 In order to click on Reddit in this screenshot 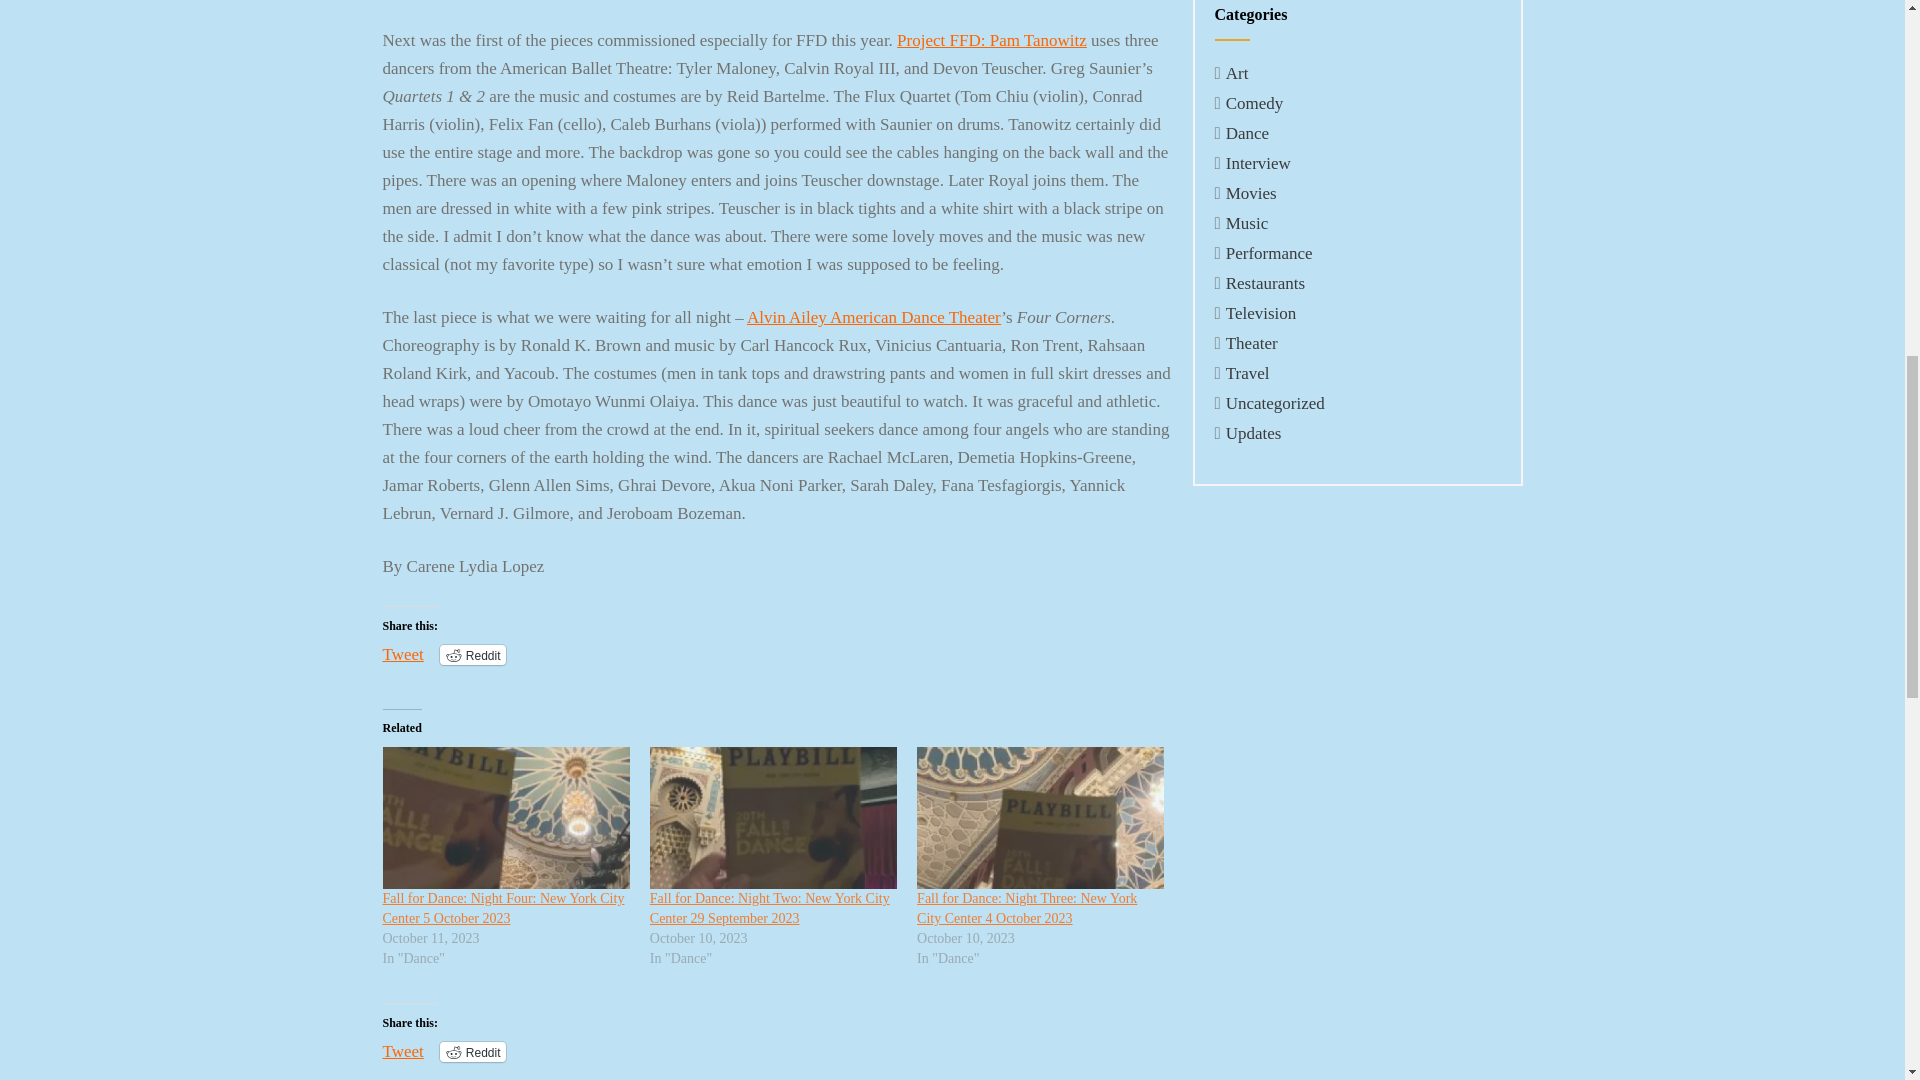, I will do `click(472, 1052)`.